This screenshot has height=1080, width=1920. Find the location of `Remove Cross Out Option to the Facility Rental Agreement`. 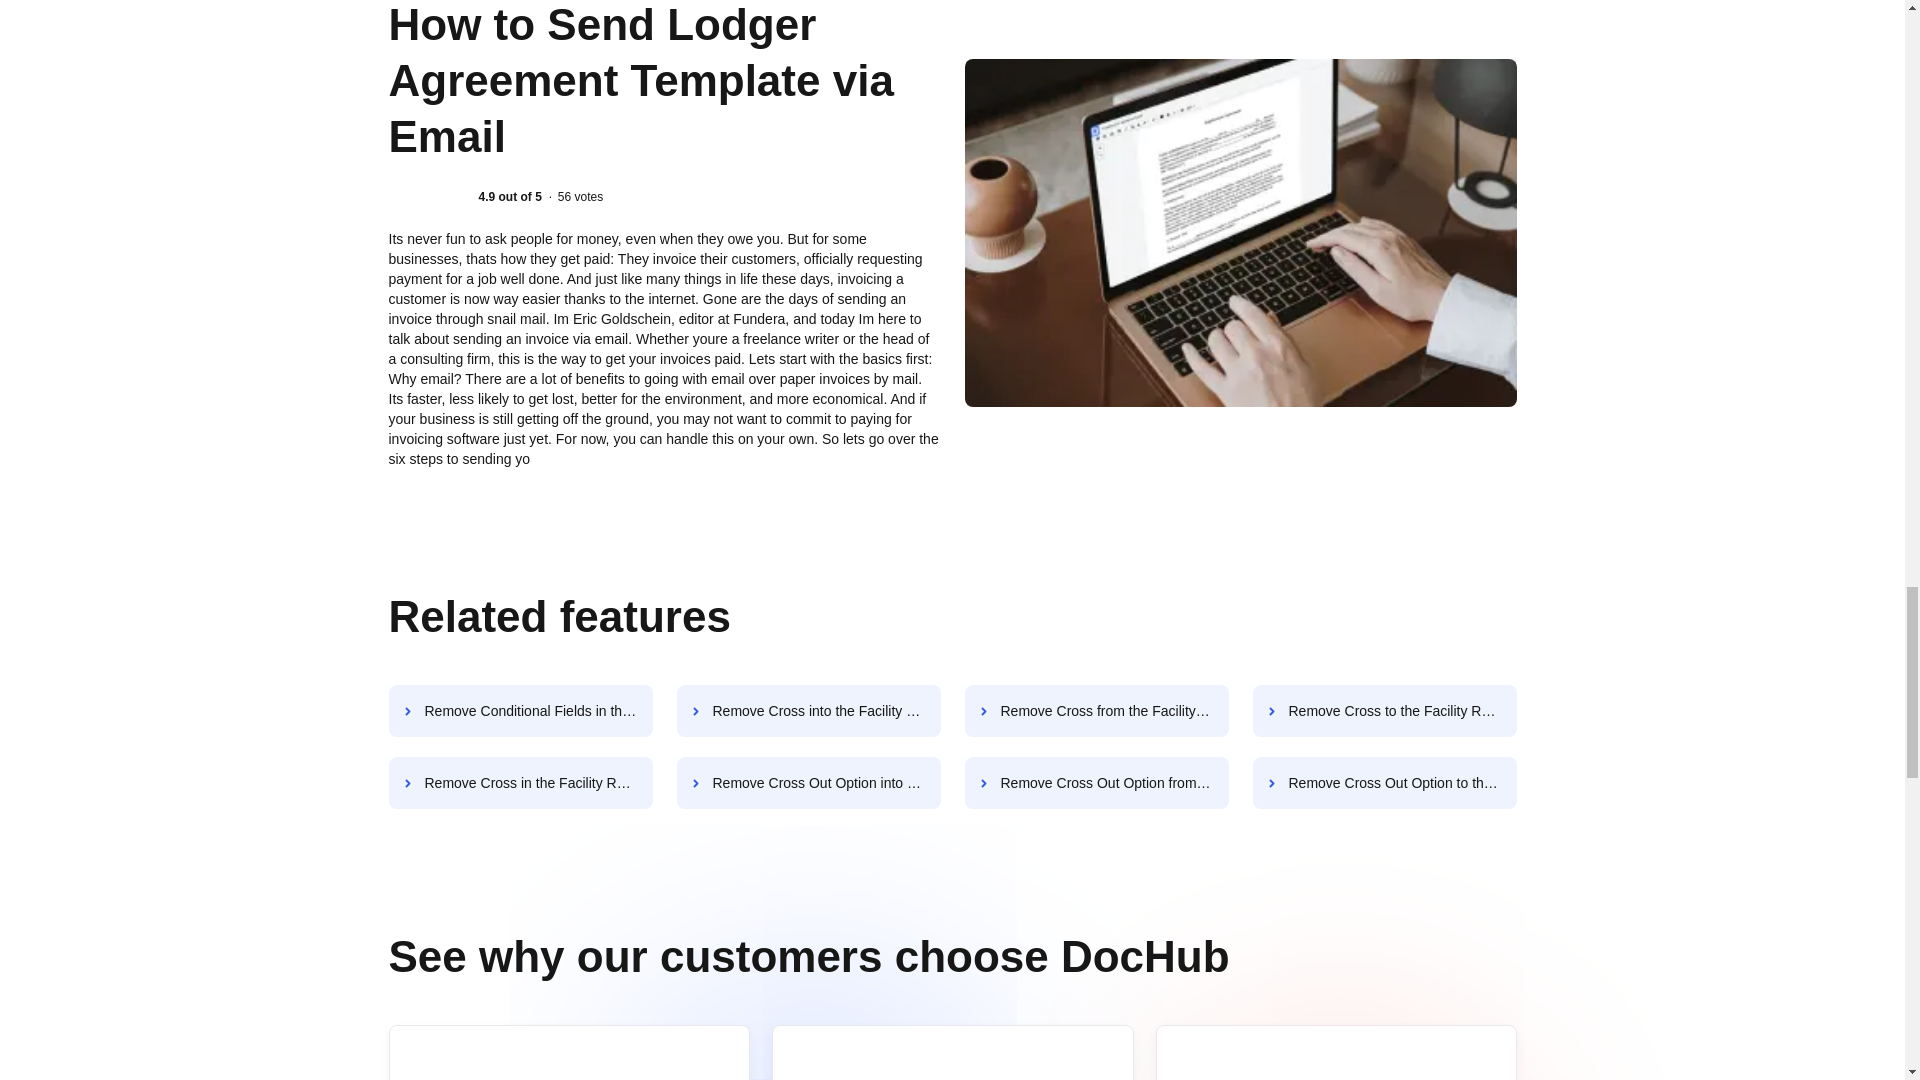

Remove Cross Out Option to the Facility Rental Agreement is located at coordinates (1384, 782).